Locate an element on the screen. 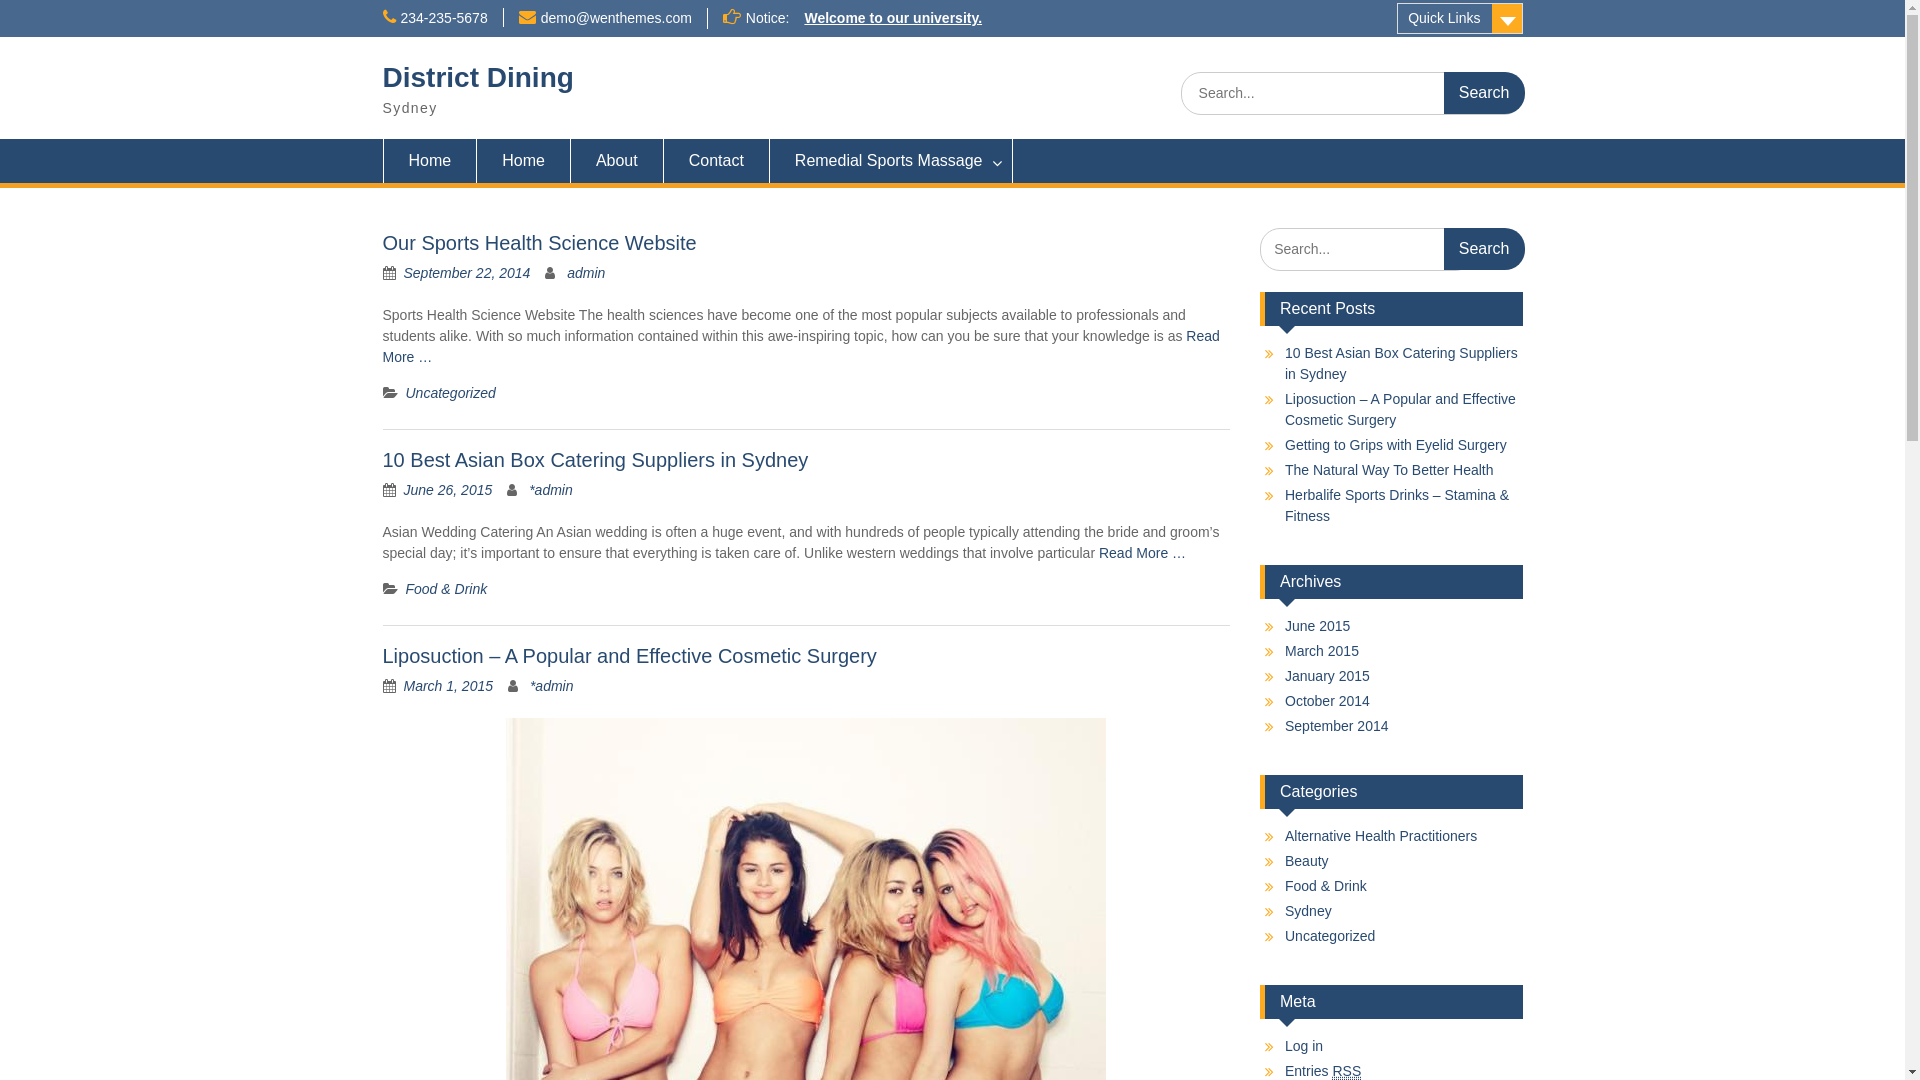 The height and width of the screenshot is (1080, 1920). Getting to Grips with Eyelid Surgery is located at coordinates (1396, 445).